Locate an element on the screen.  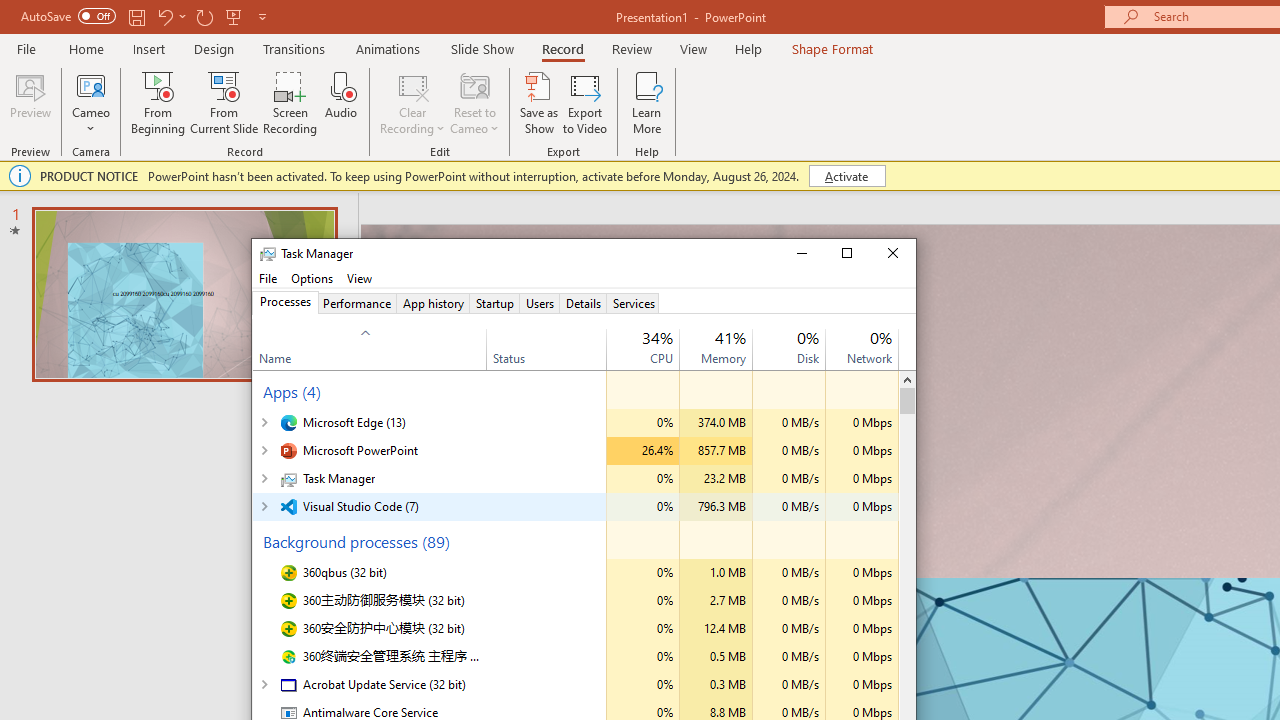
Memory is located at coordinates (716, 685).